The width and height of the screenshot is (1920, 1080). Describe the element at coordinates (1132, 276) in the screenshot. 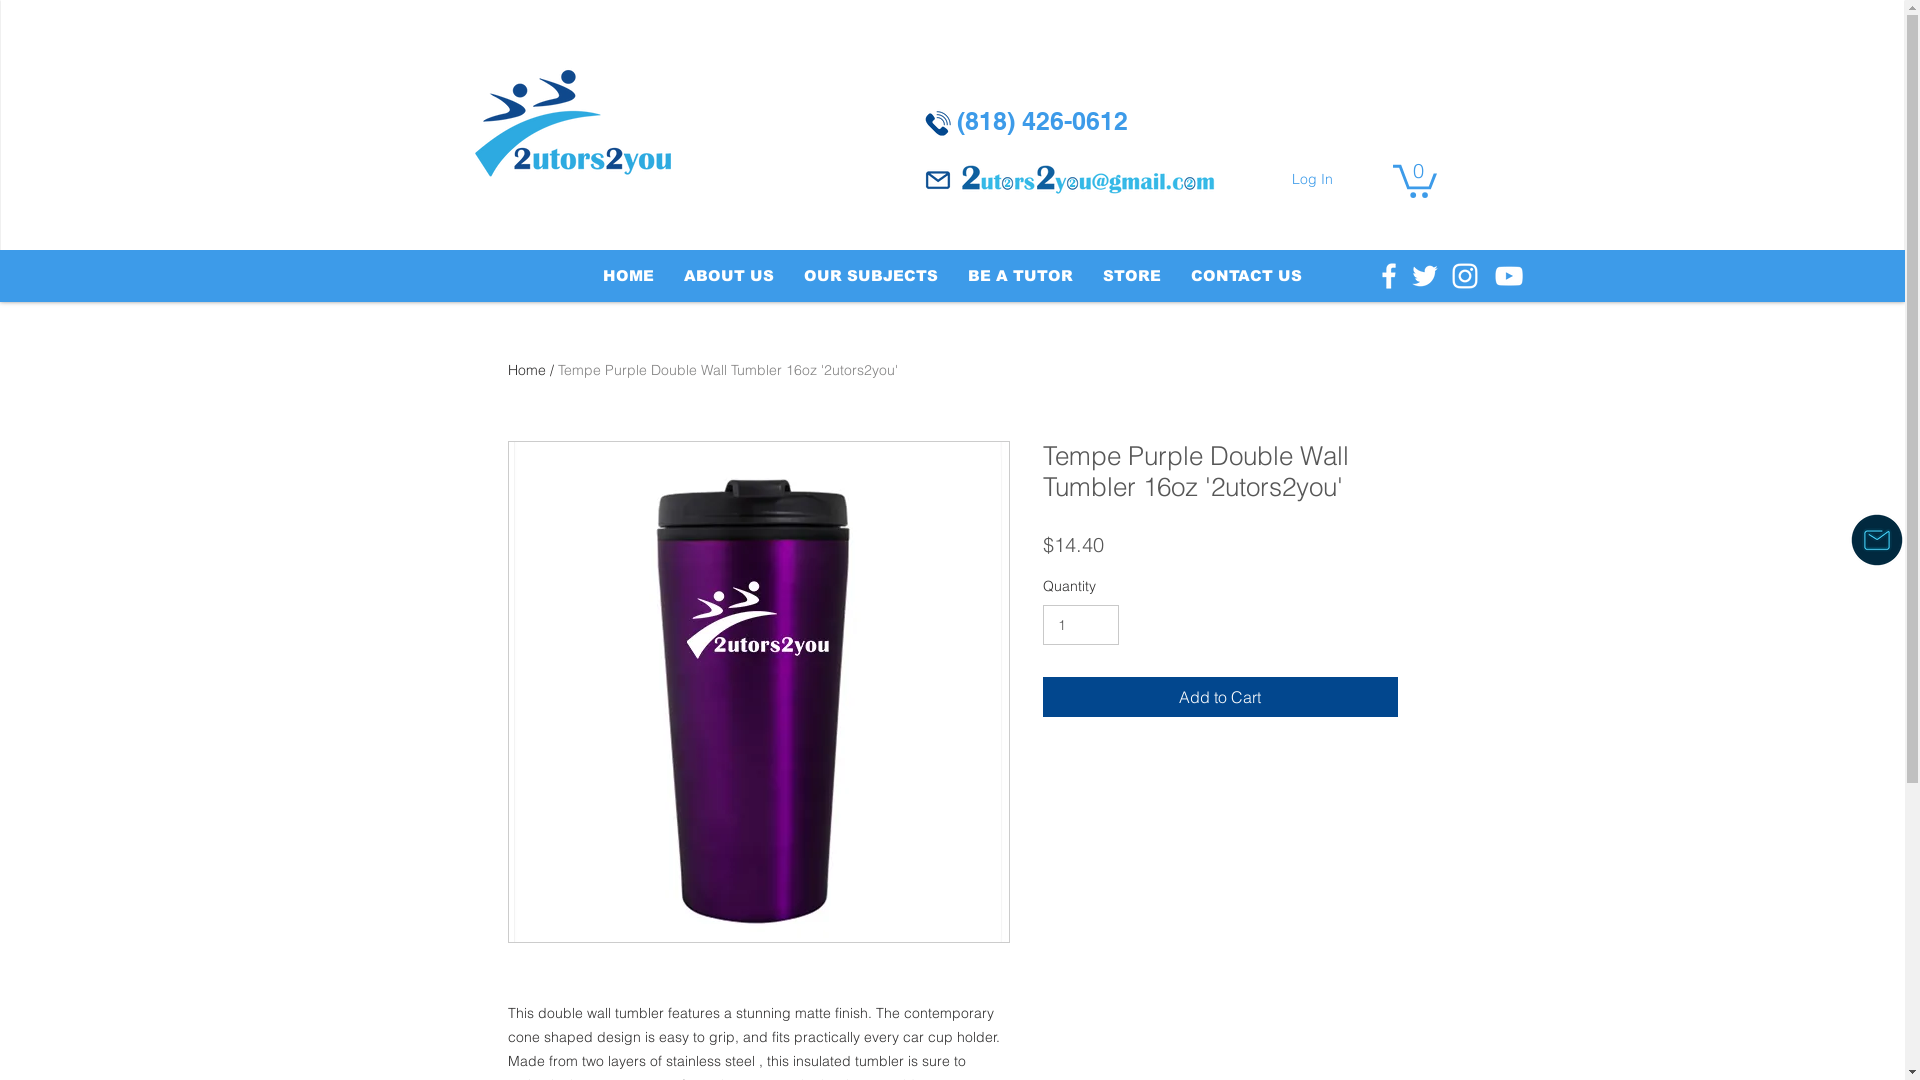

I see `STORE` at that location.